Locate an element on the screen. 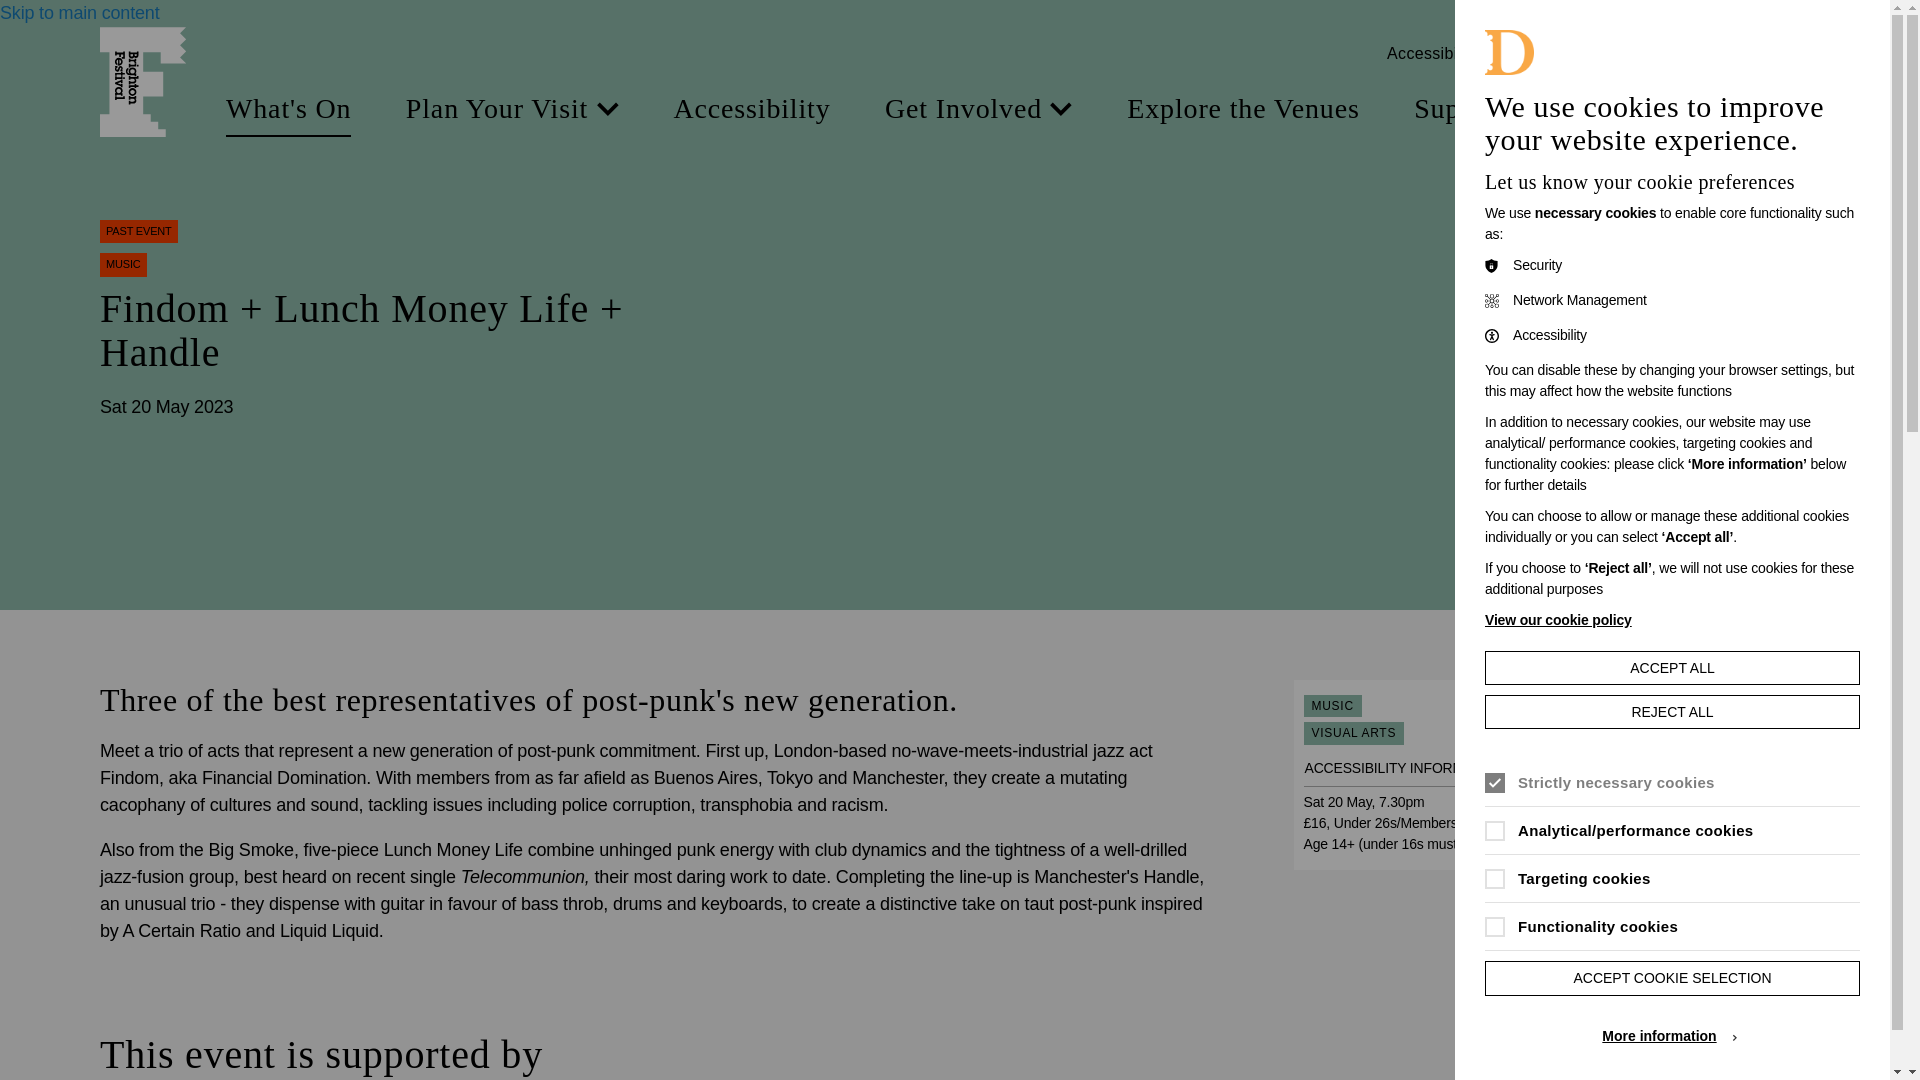 The width and height of the screenshot is (1920, 1080). ACCESSIBILITY INFORMATION is located at coordinates (1418, 768).